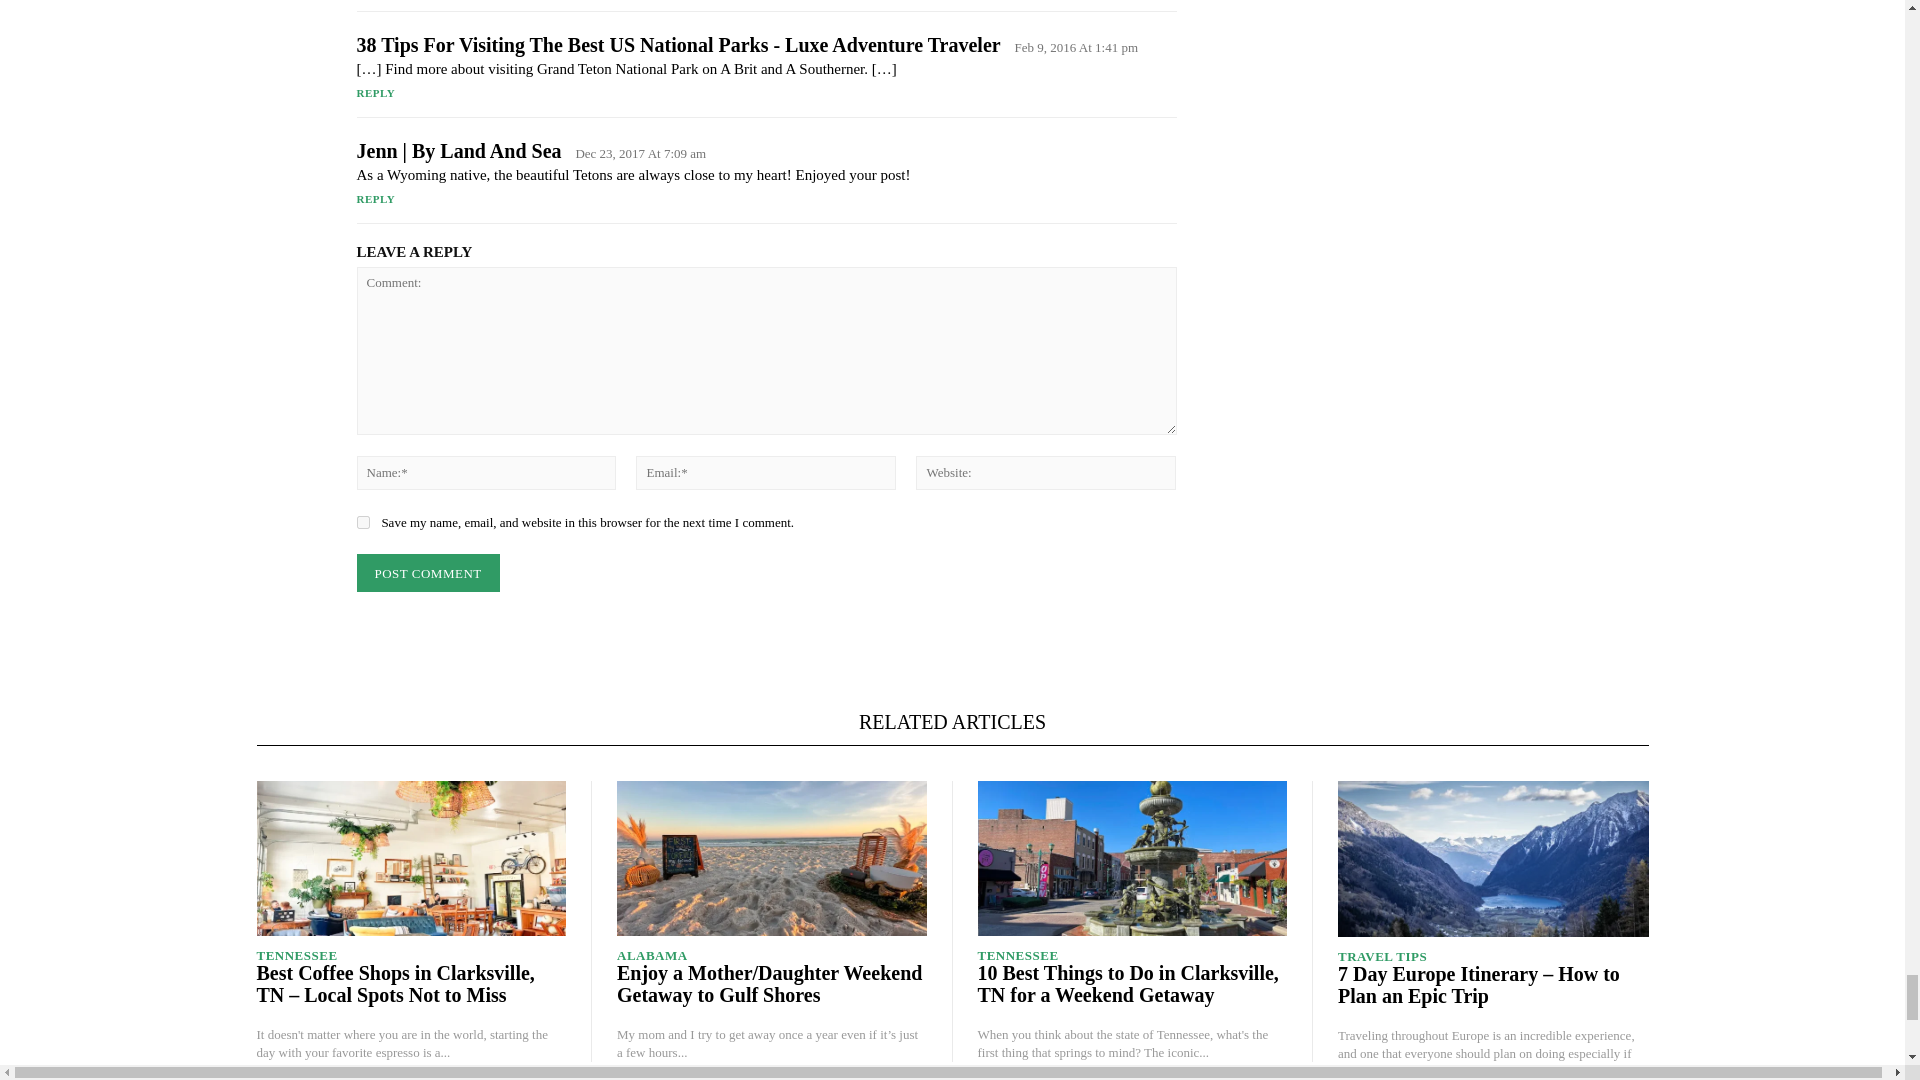 The height and width of the screenshot is (1080, 1920). I want to click on yes, so click(362, 522).